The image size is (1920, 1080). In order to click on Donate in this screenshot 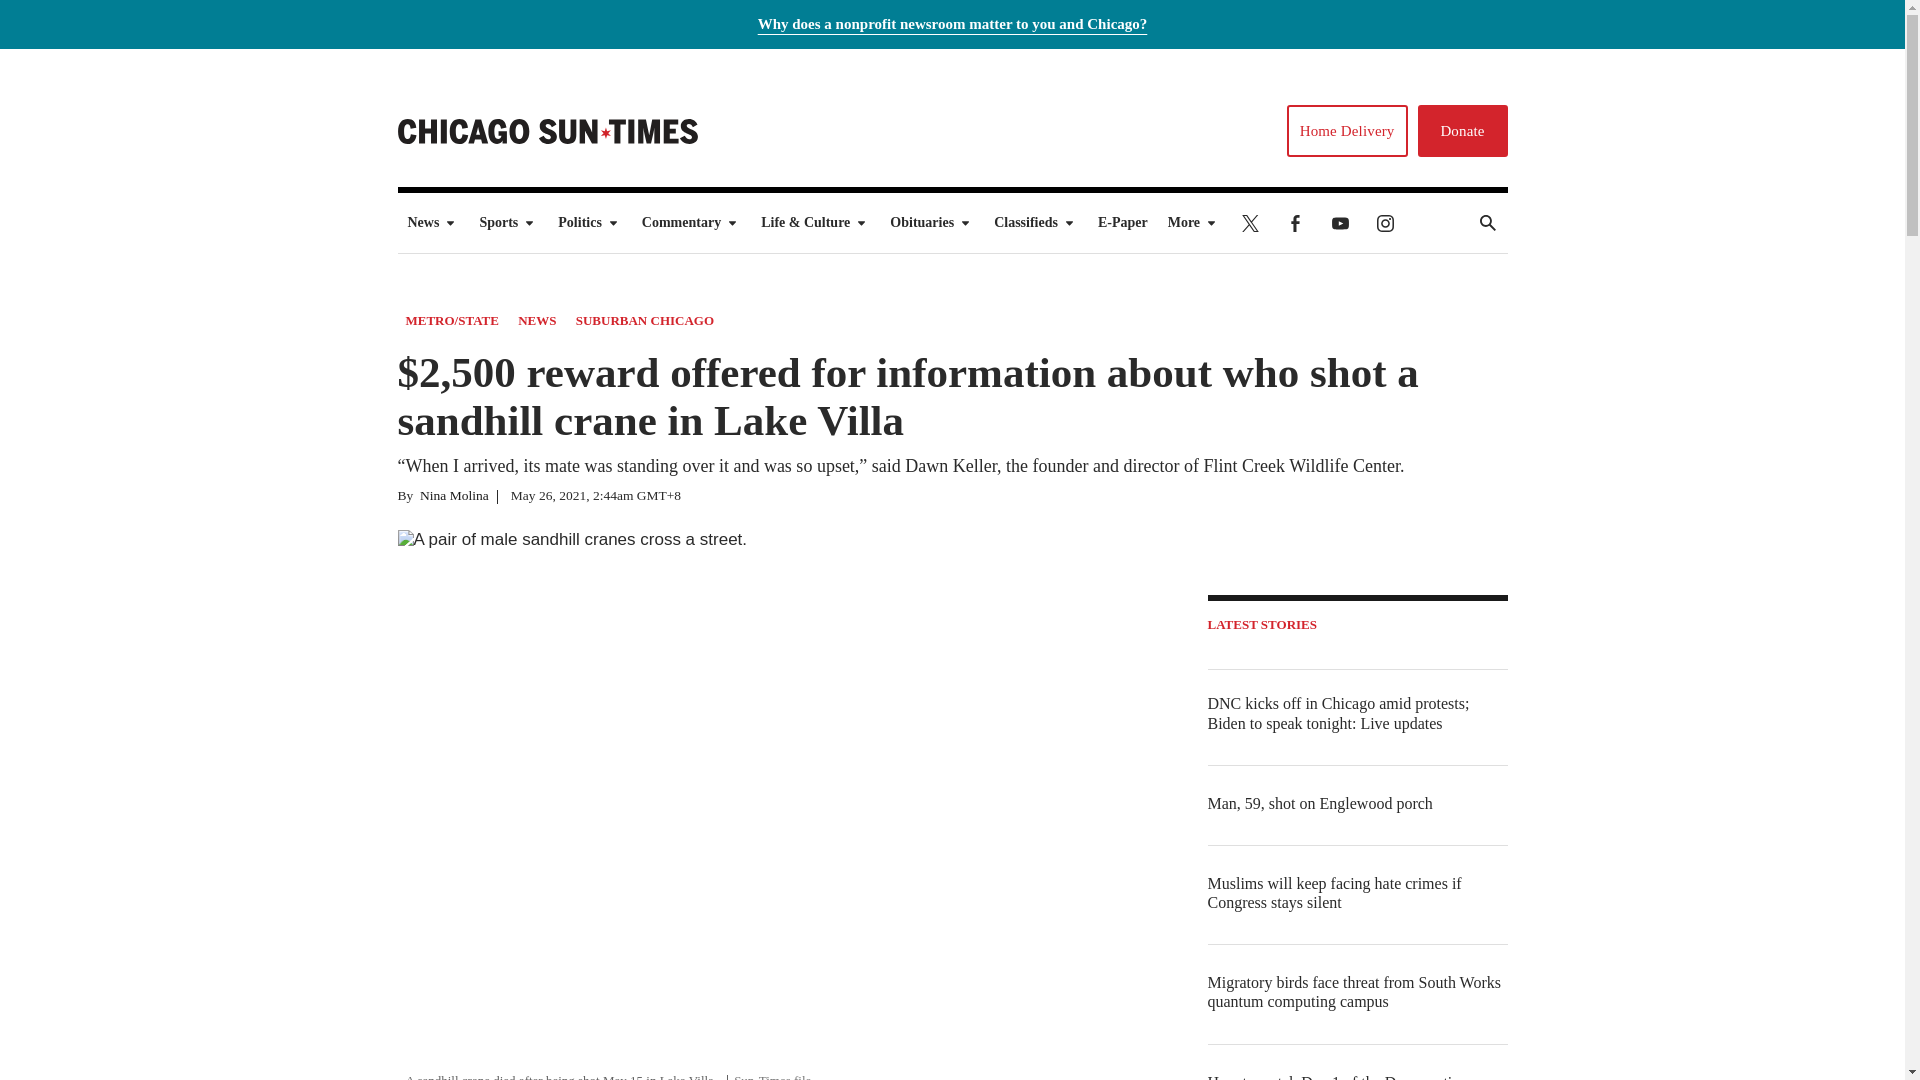, I will do `click(1462, 130)`.